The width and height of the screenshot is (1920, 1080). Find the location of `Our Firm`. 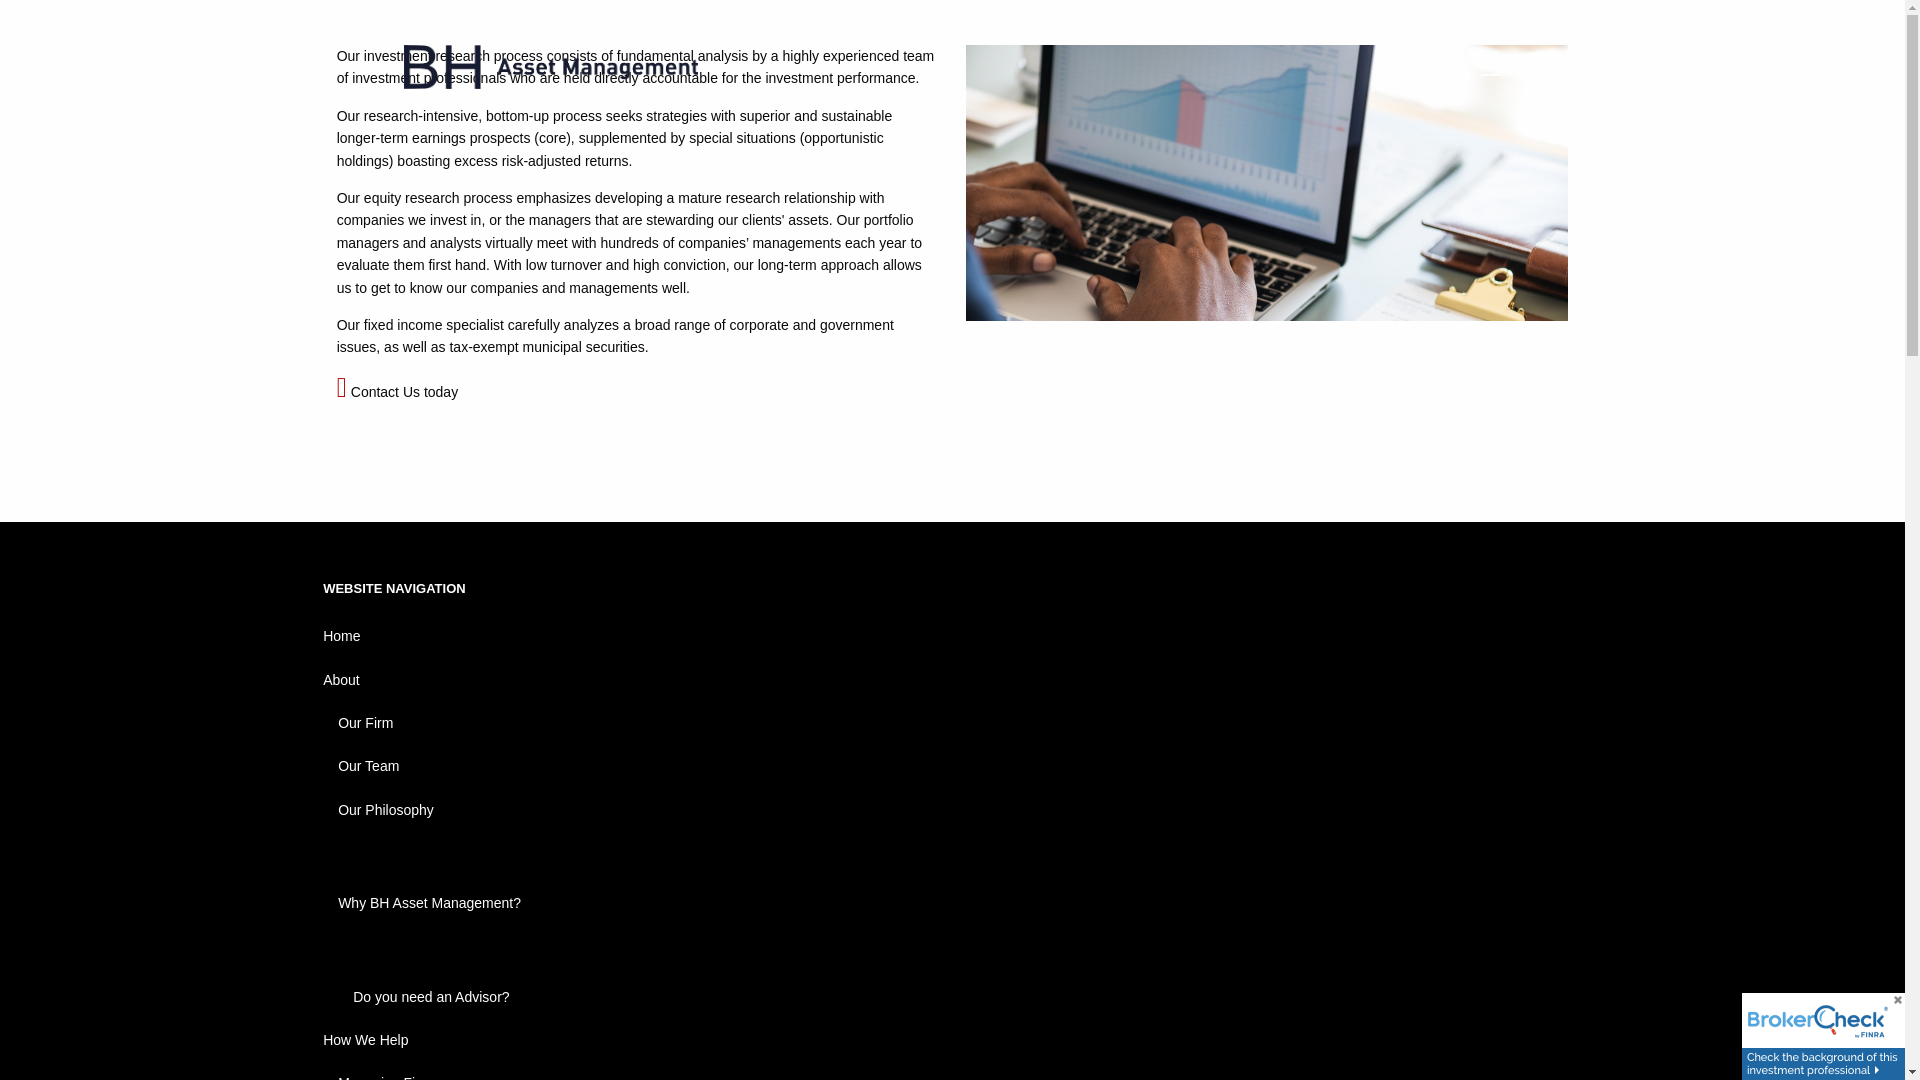

Our Firm is located at coordinates (960, 724).